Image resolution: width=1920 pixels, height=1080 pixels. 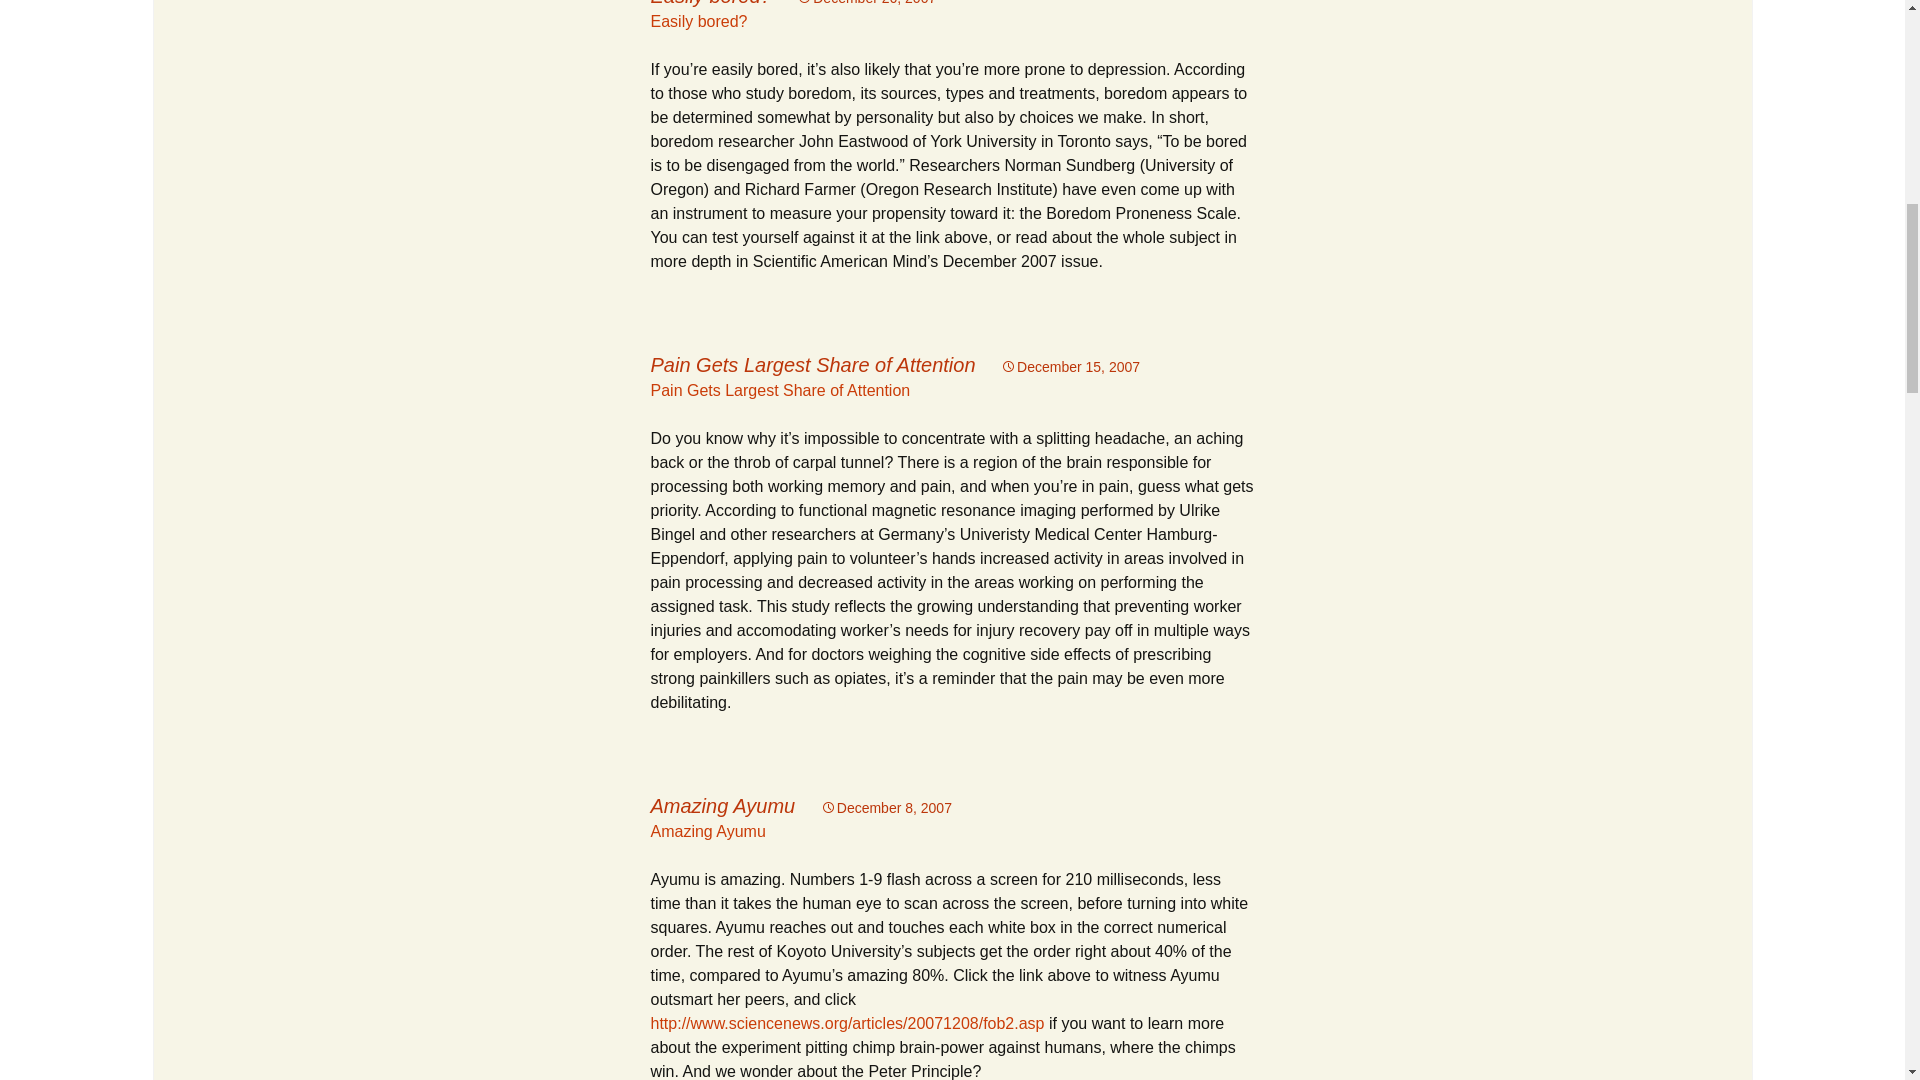 I want to click on Pain Gets Largest Share of Attention, so click(x=812, y=364).